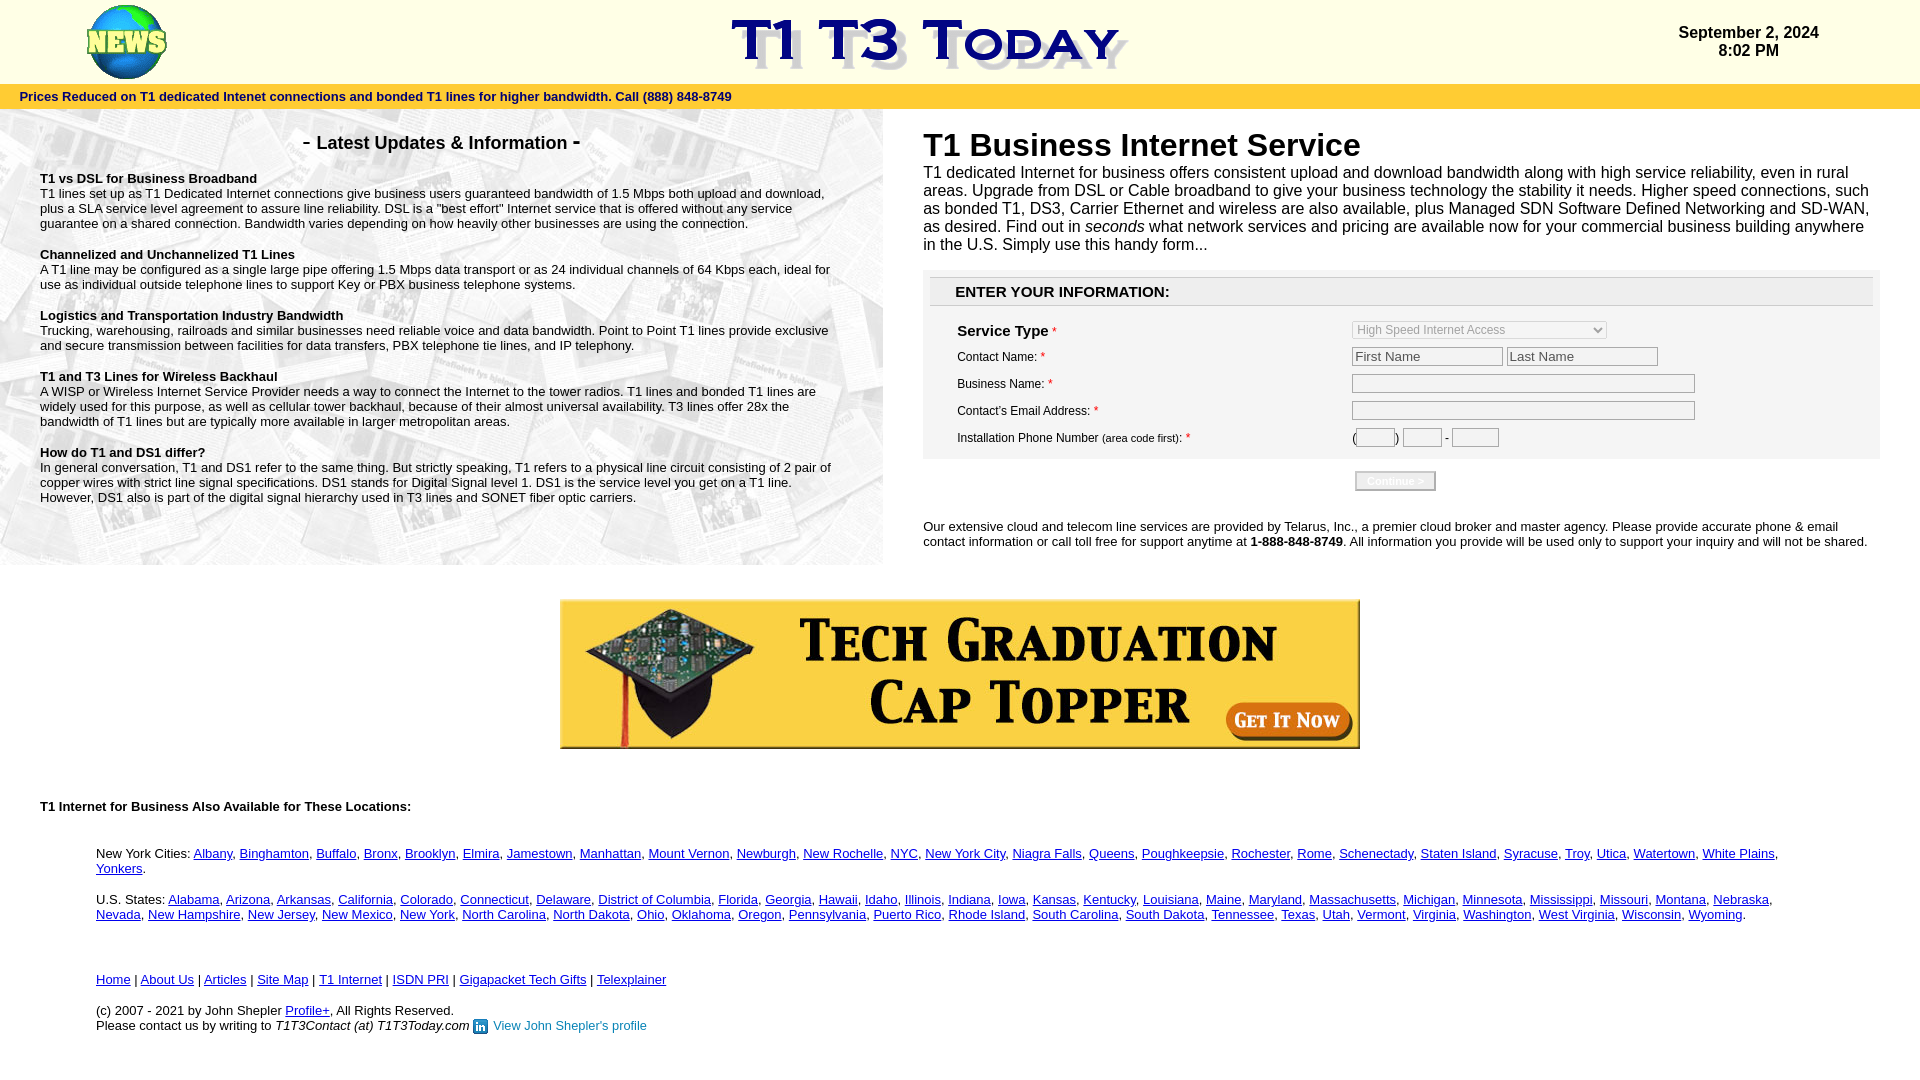 The width and height of the screenshot is (1920, 1080). I want to click on Jamestown, so click(539, 852).